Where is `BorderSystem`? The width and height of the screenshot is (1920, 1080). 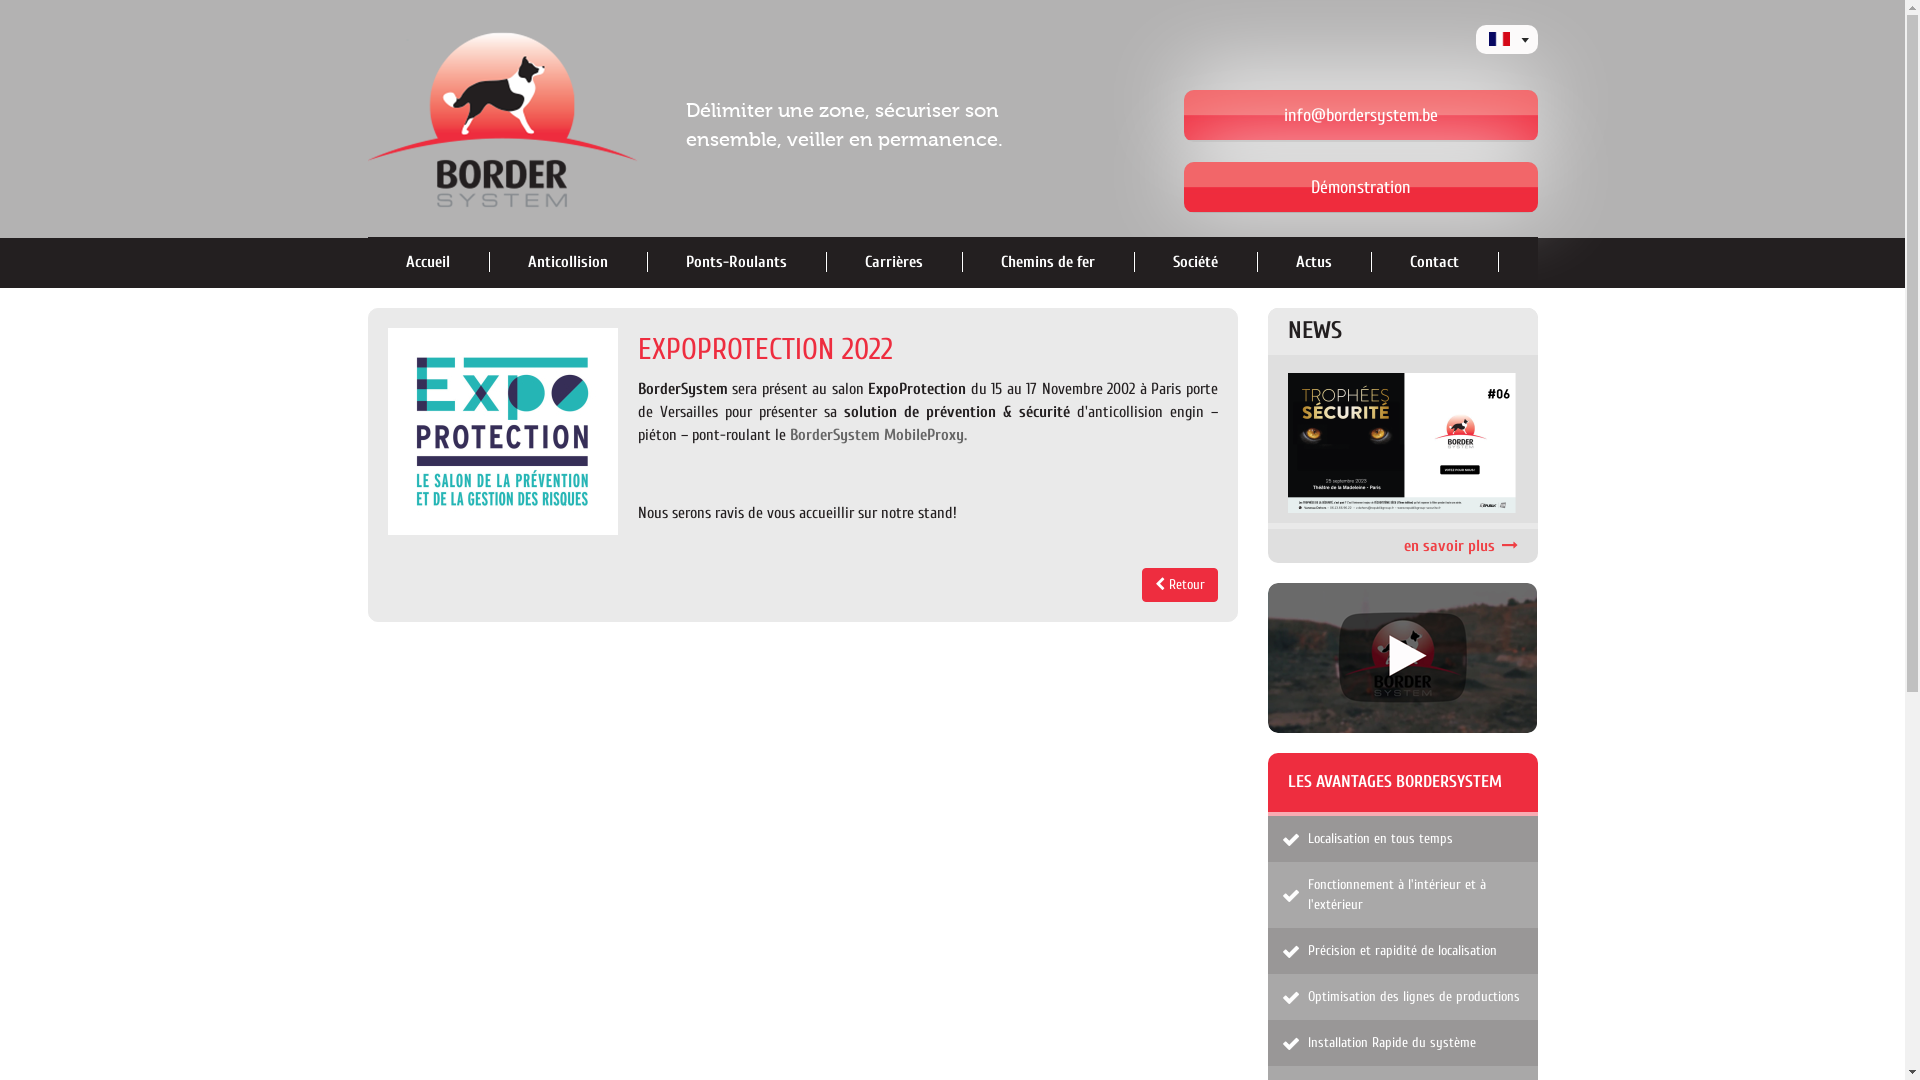 BorderSystem is located at coordinates (528, 119).